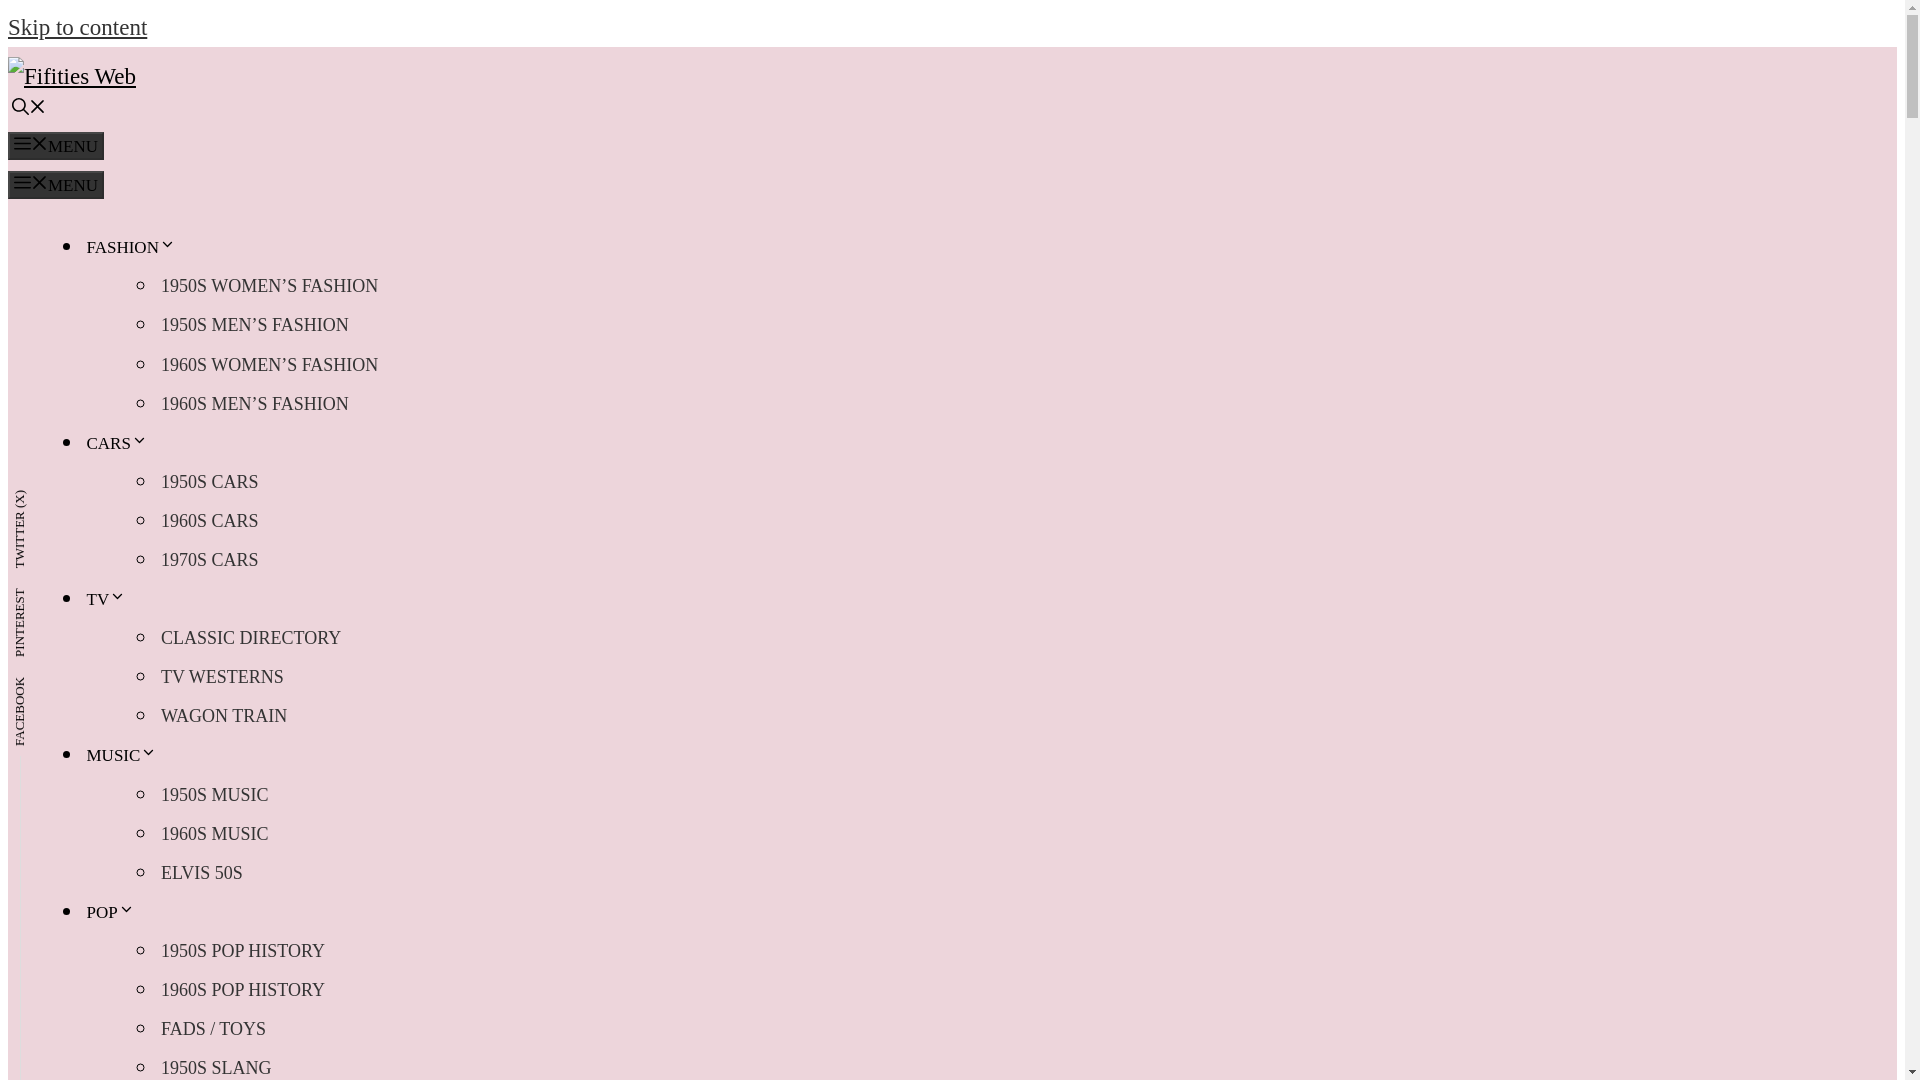  Describe the element at coordinates (214, 834) in the screenshot. I see `1960S MUSIC` at that location.